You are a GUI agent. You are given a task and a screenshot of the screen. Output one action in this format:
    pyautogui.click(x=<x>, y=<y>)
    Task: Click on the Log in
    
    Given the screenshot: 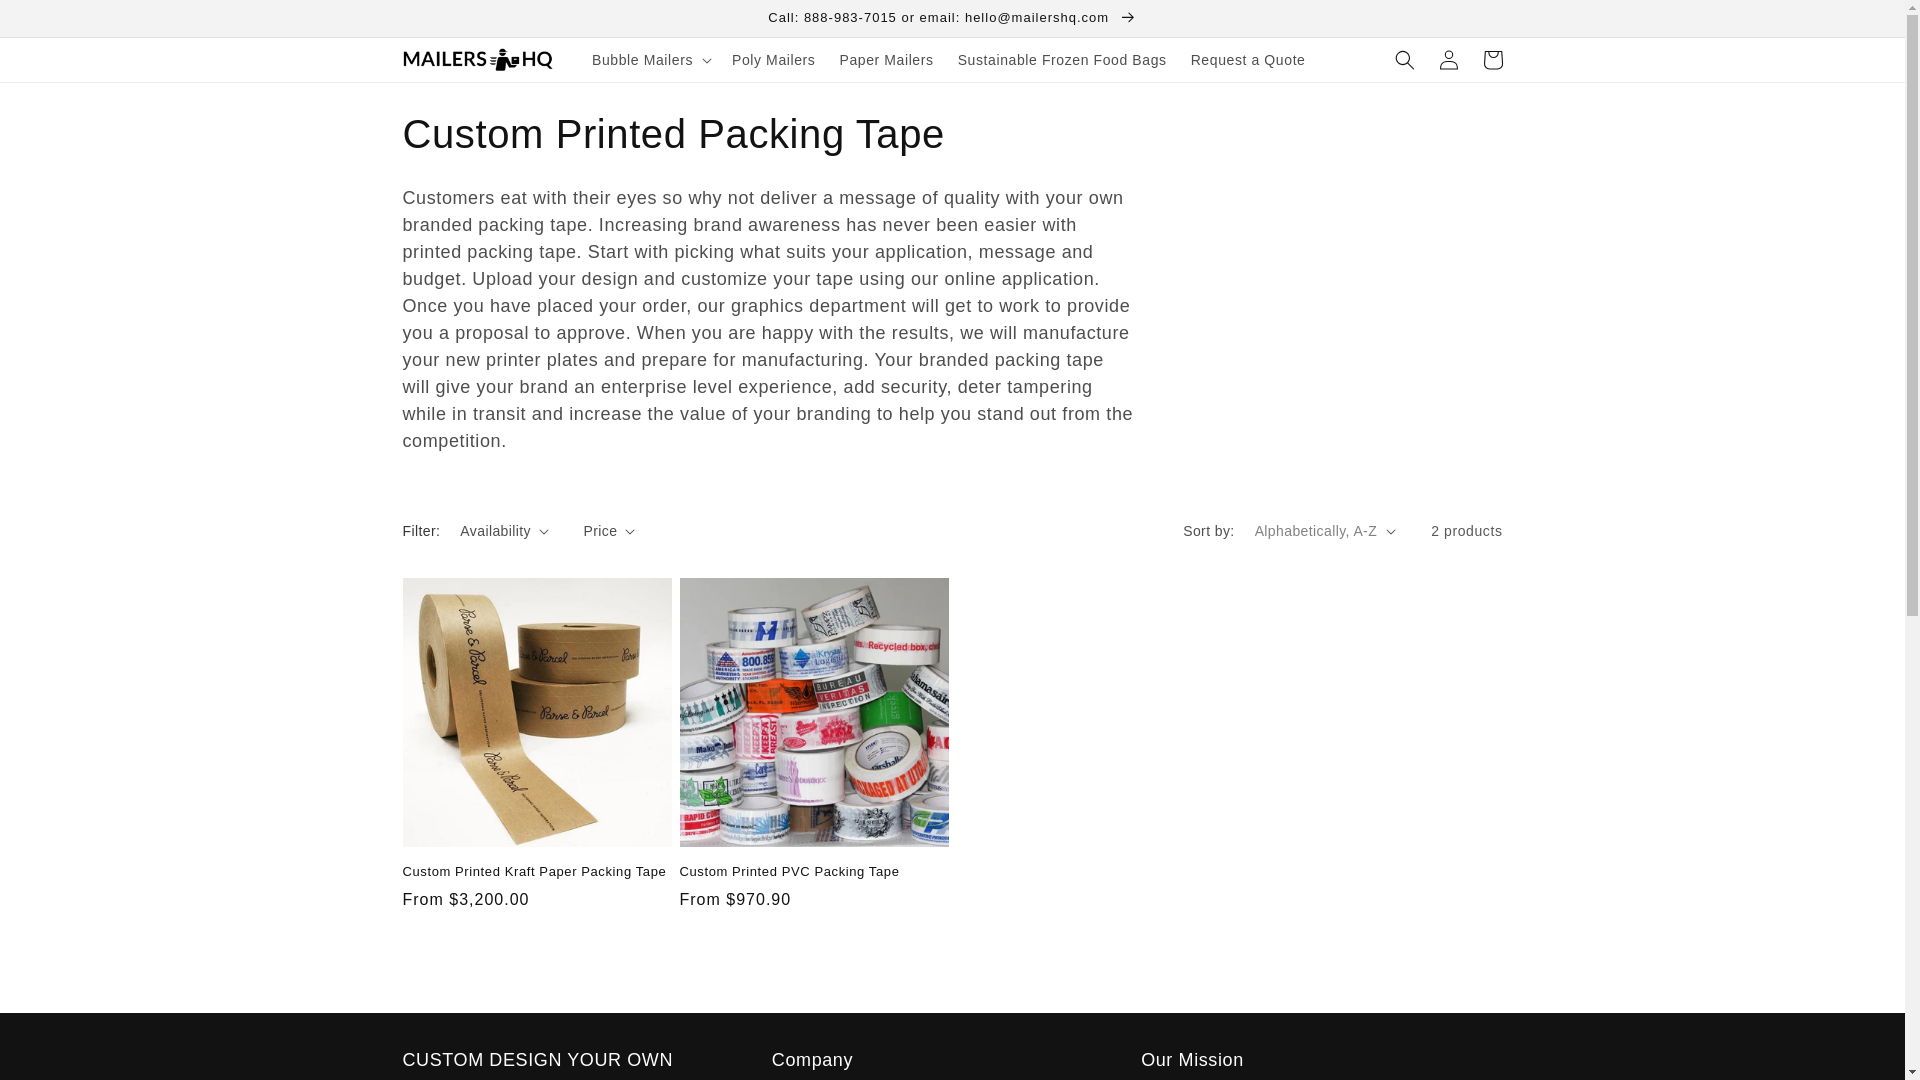 What is the action you would take?
    pyautogui.click(x=1448, y=60)
    